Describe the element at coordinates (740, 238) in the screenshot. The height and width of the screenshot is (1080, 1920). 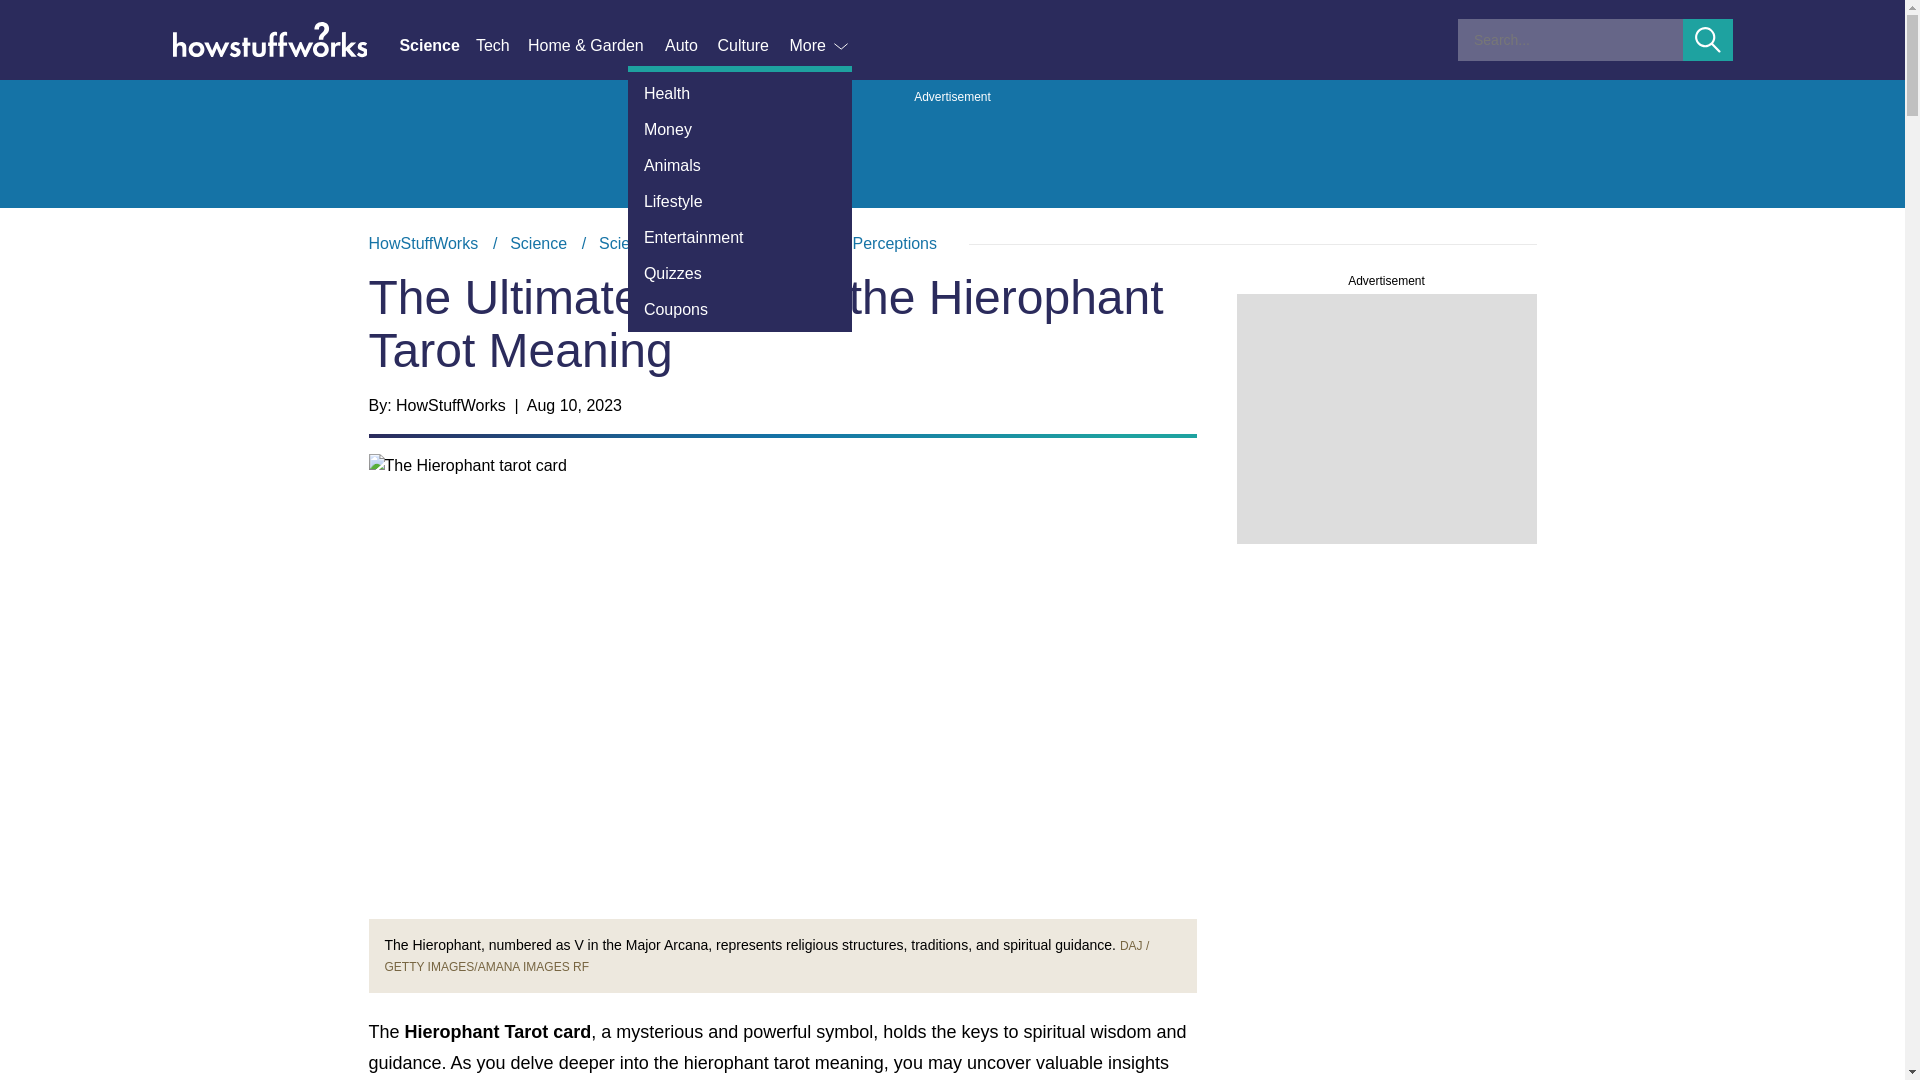
I see `Entertainment` at that location.